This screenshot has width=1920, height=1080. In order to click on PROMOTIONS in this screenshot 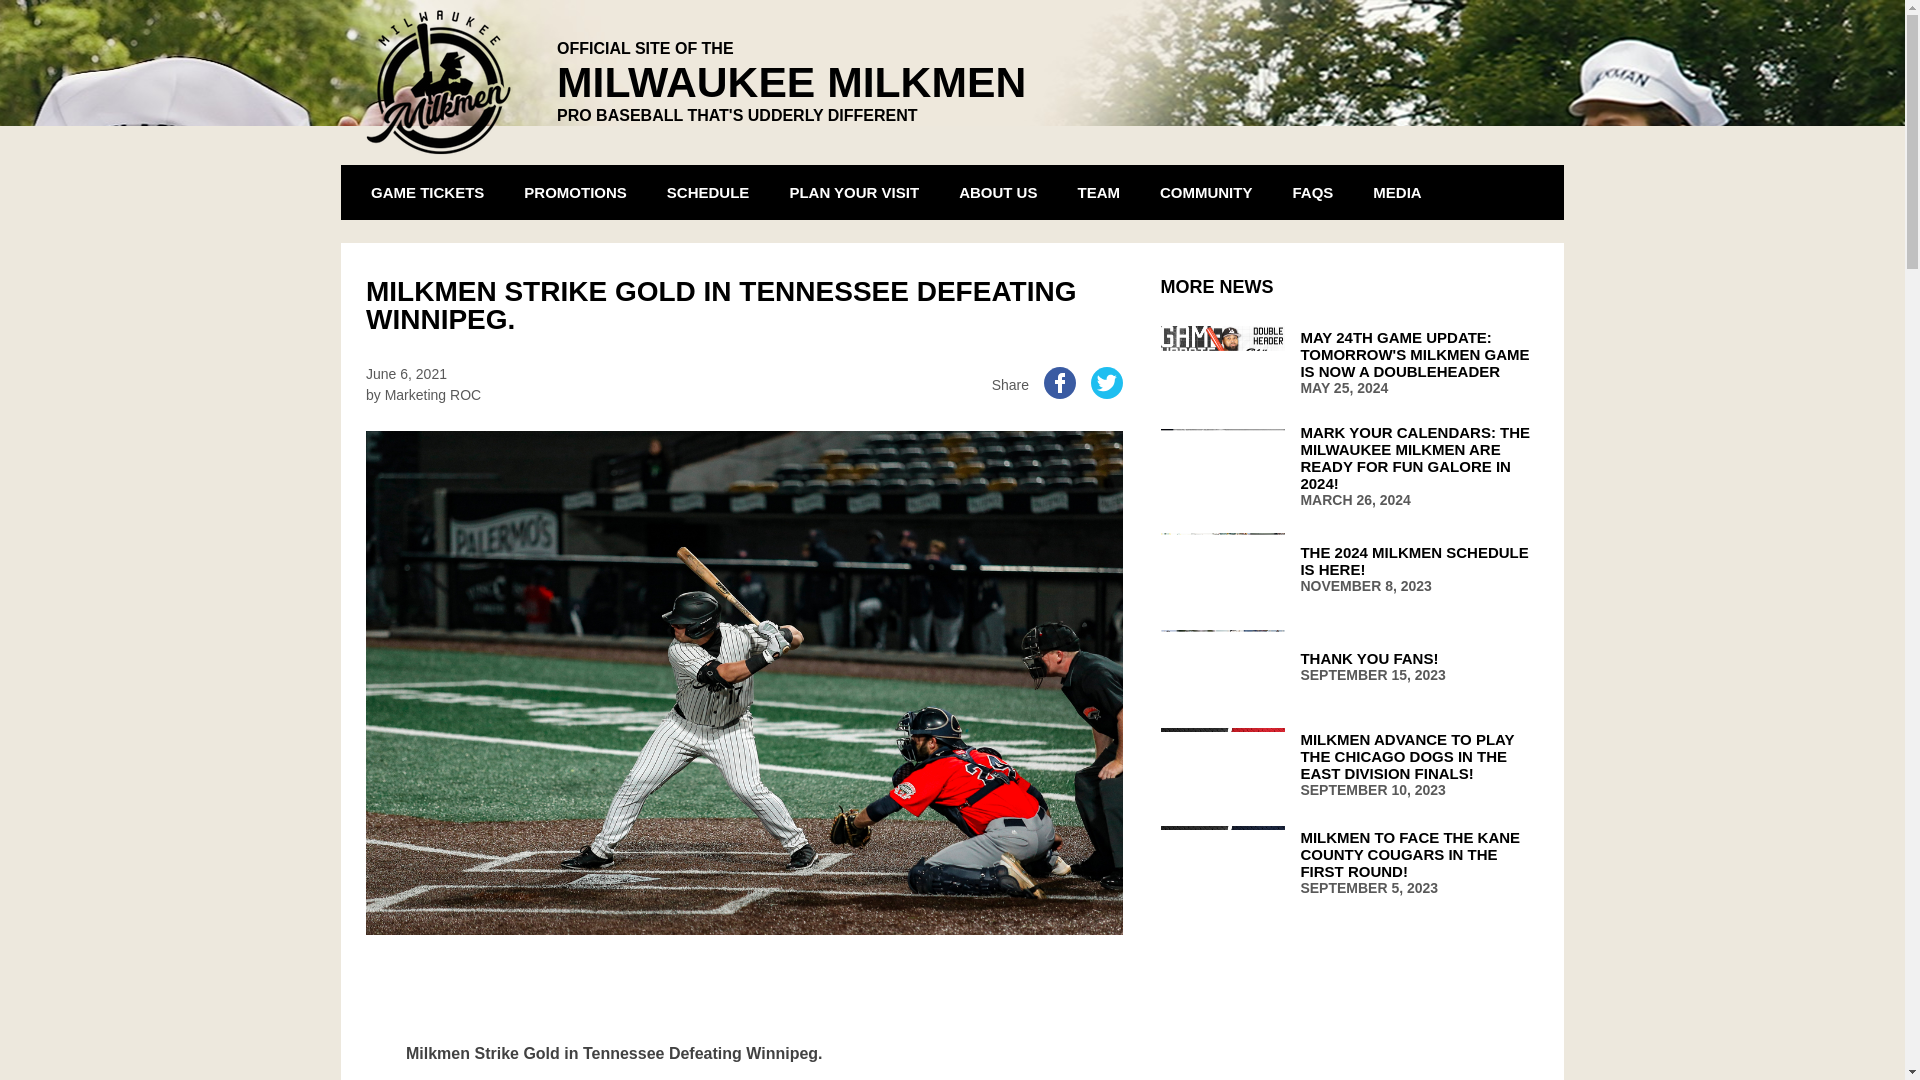, I will do `click(574, 192)`.